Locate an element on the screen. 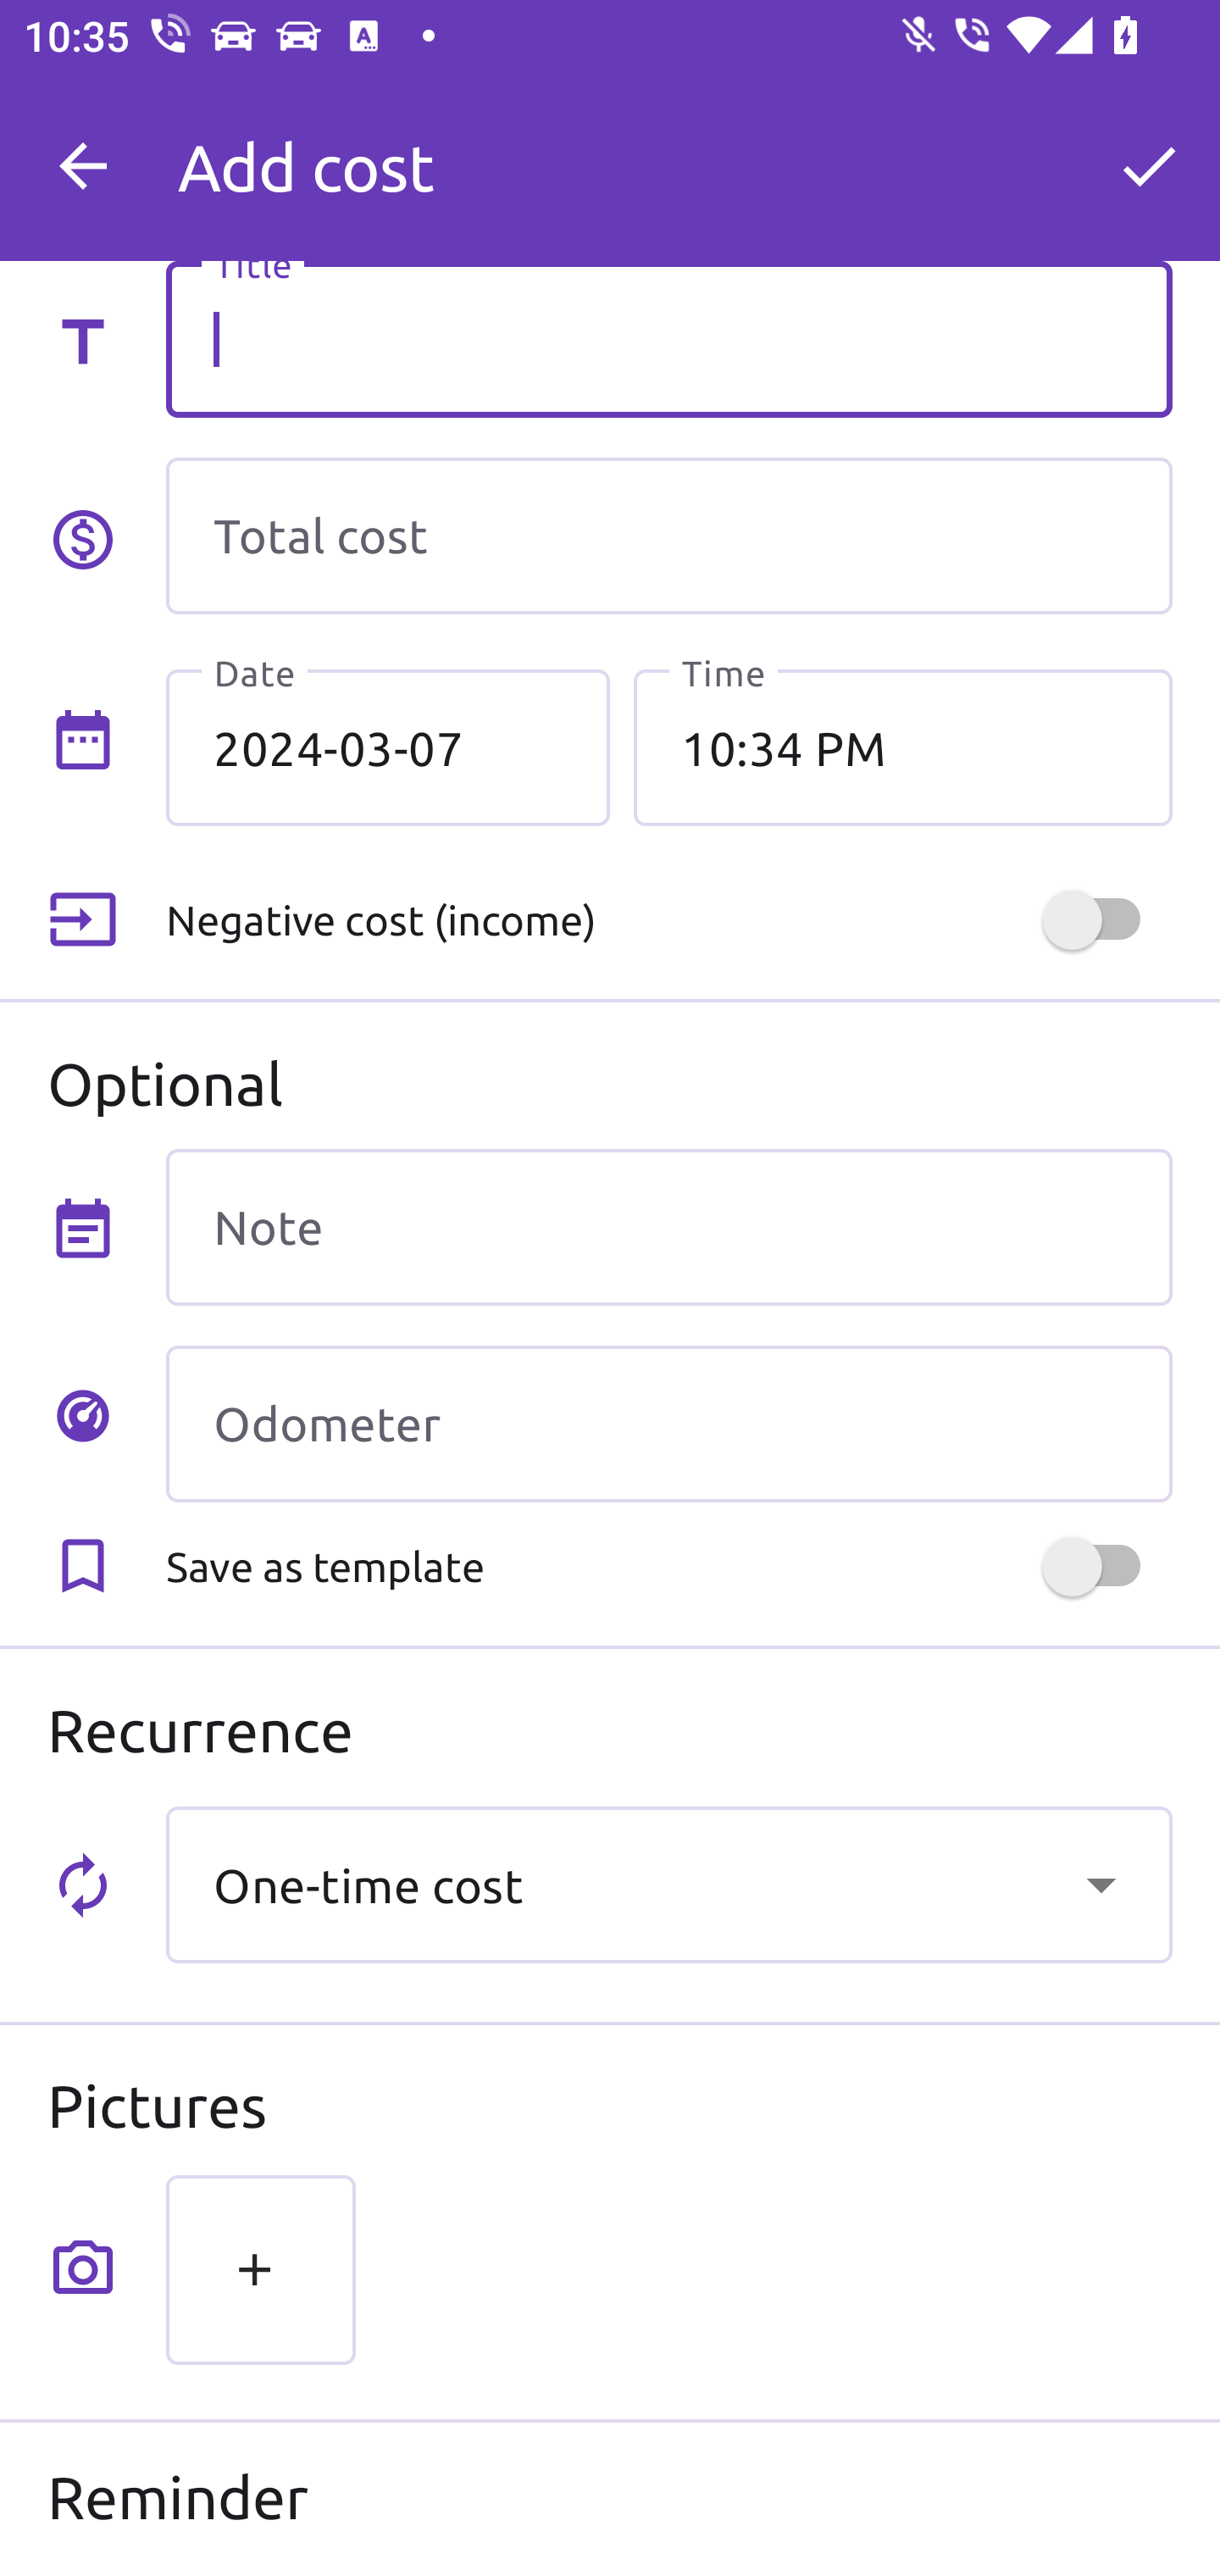  Save as template is located at coordinates (668, 1566).